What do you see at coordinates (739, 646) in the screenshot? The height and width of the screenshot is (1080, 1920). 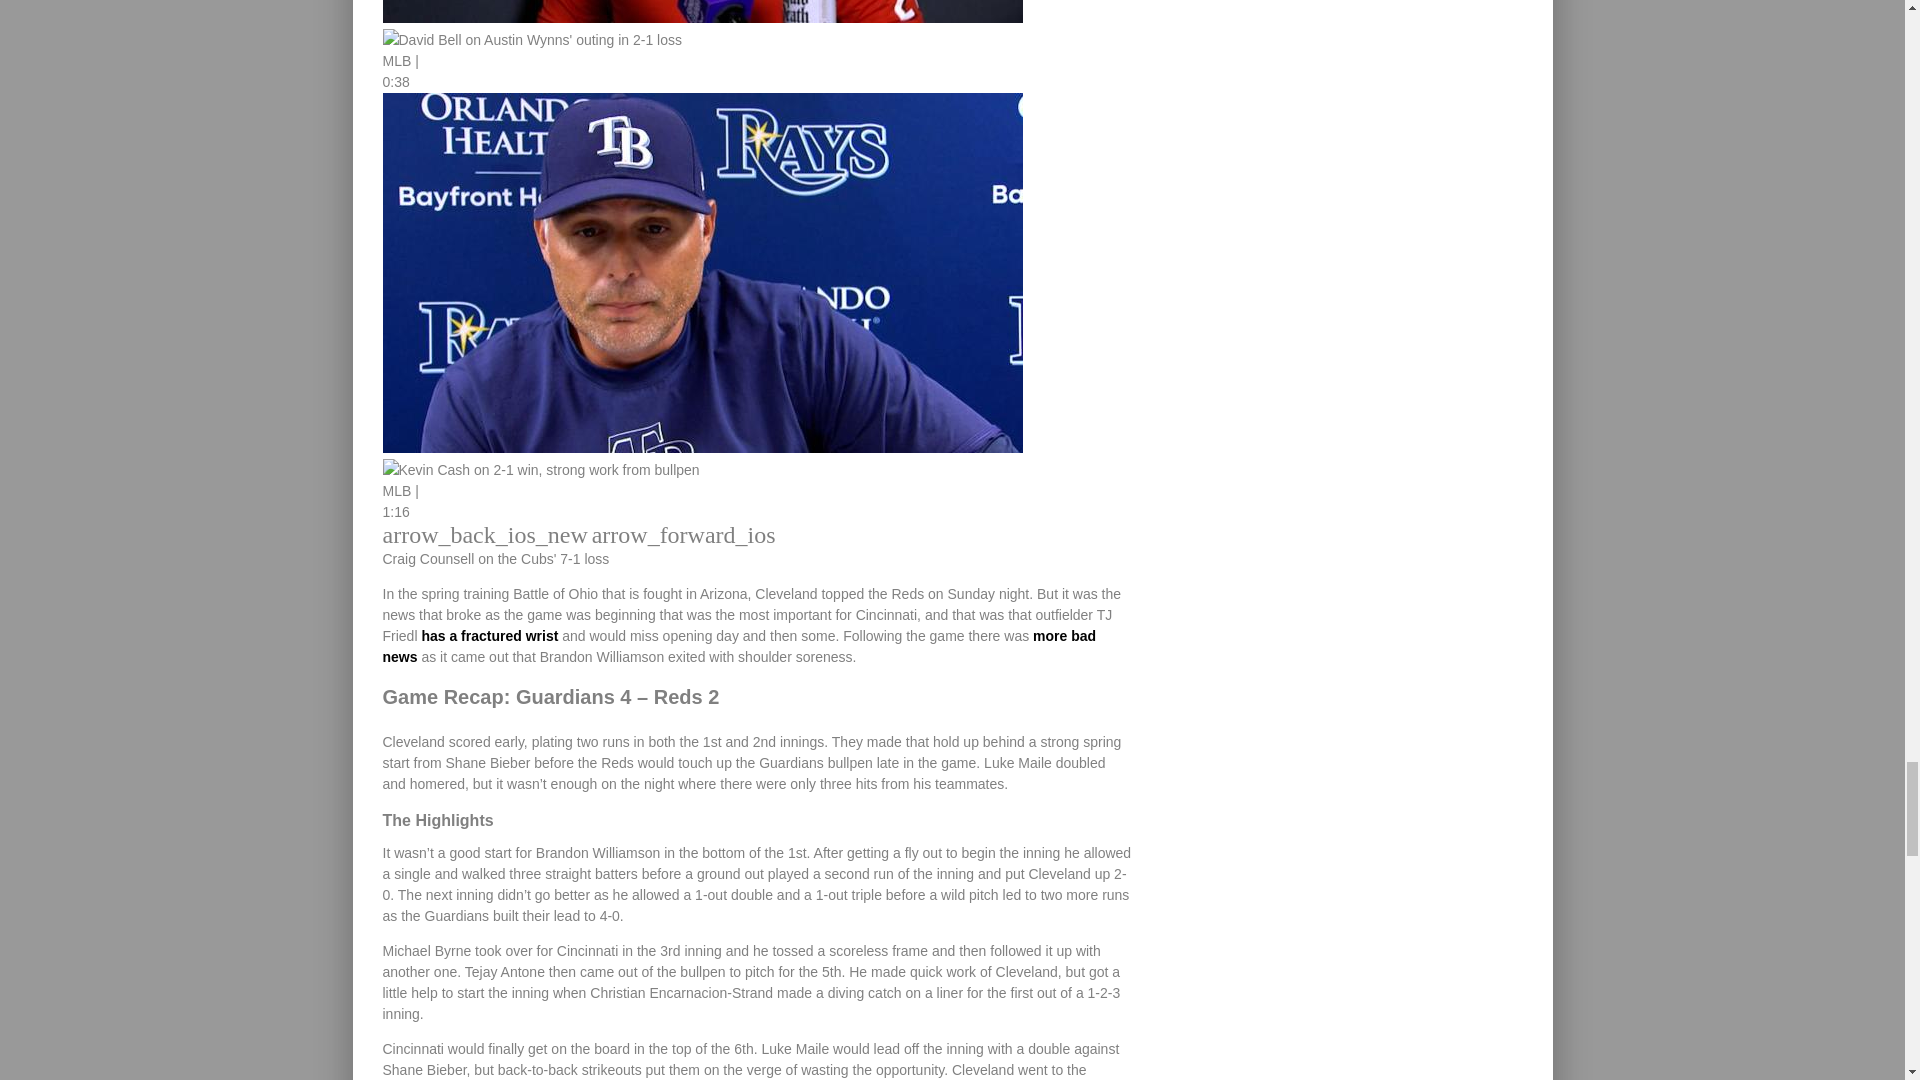 I see `more bad news` at bounding box center [739, 646].